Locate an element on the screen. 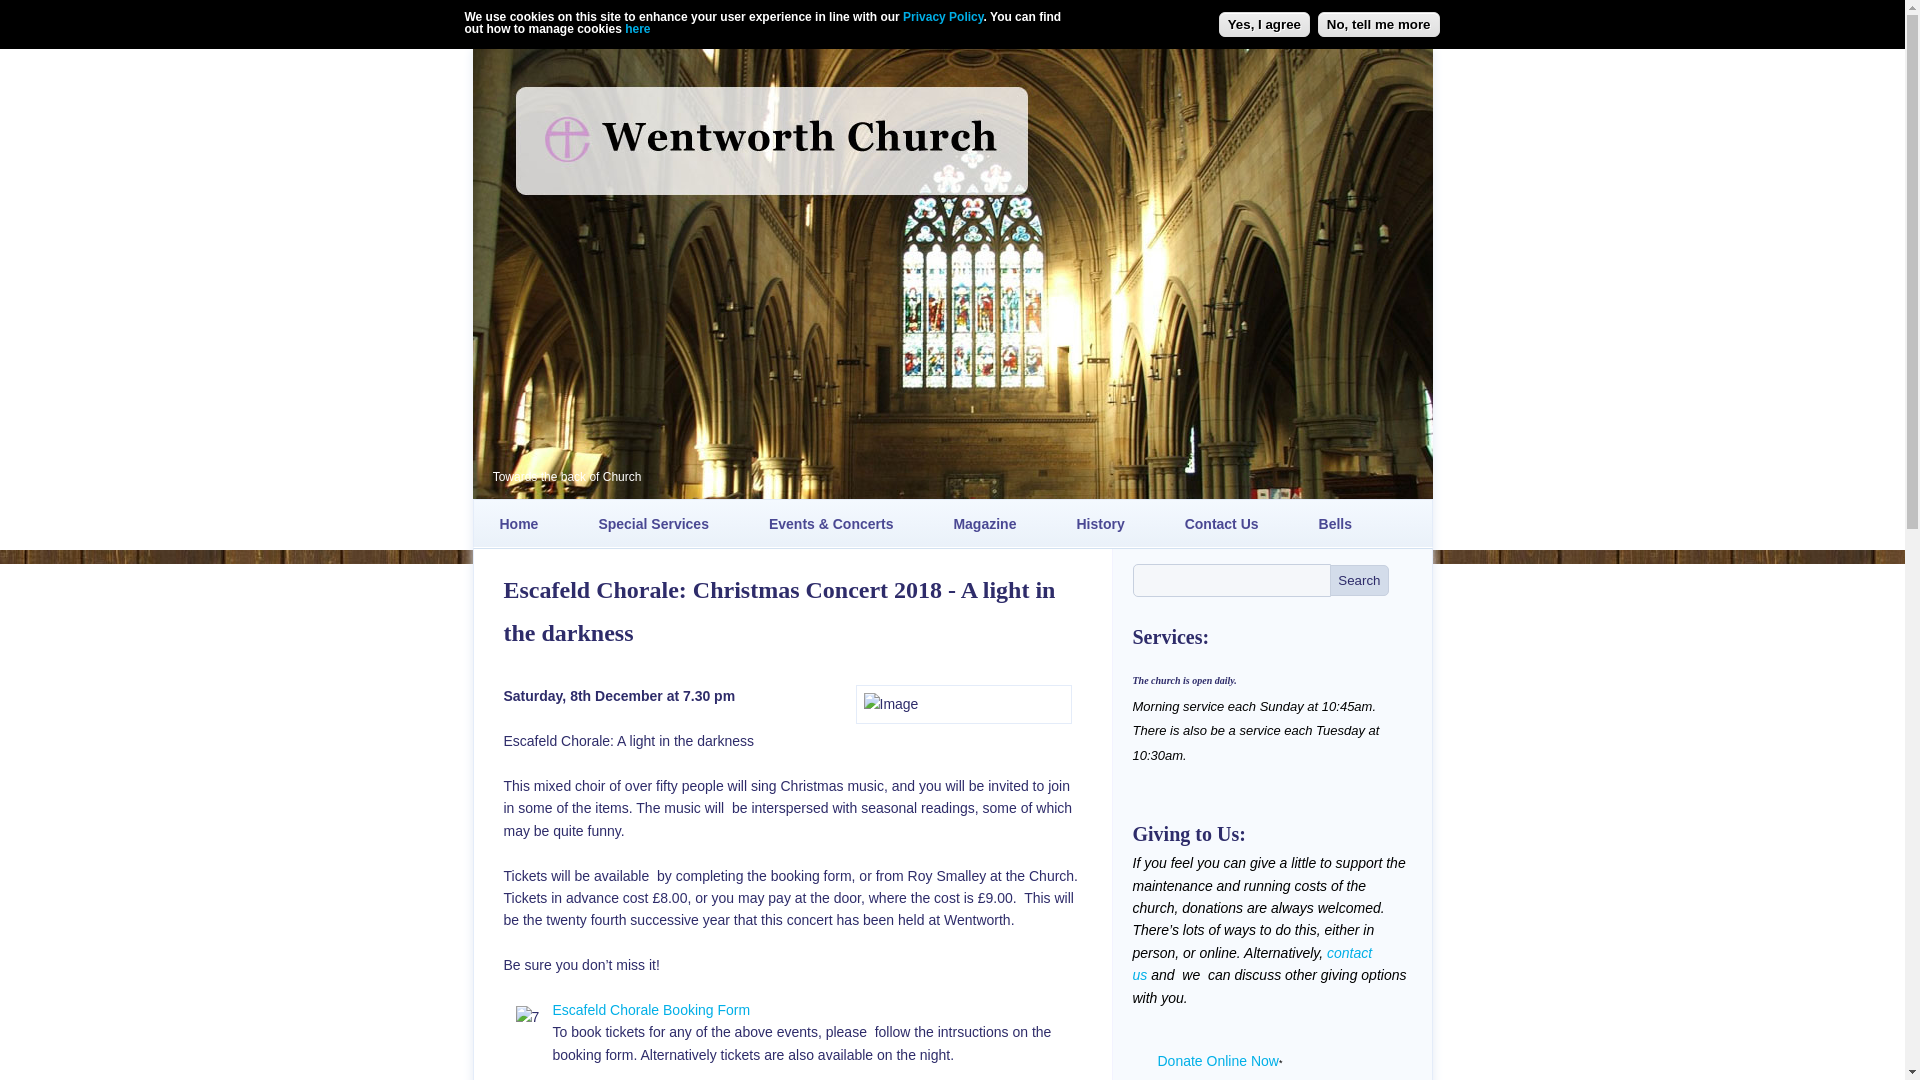 The image size is (1920, 1080). Magazine is located at coordinates (984, 524).